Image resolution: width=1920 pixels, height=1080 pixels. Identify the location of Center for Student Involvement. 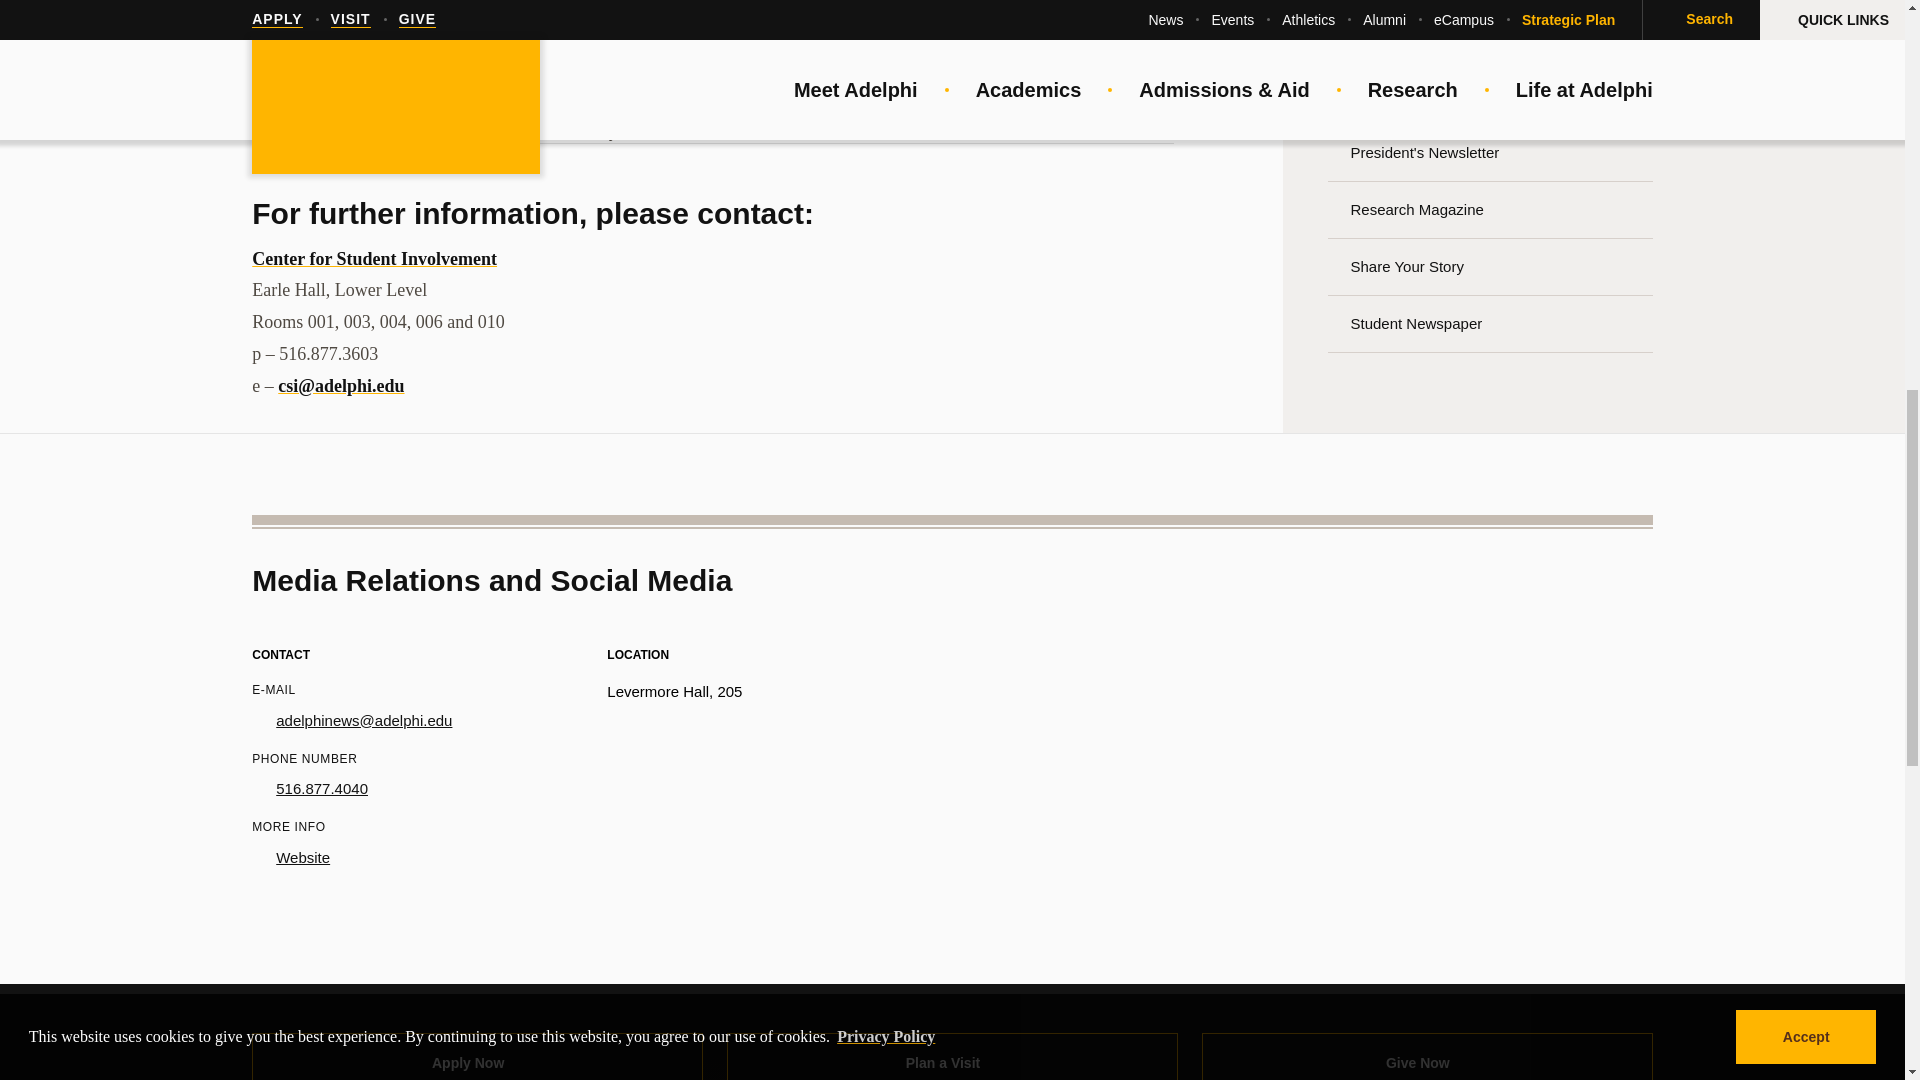
(374, 258).